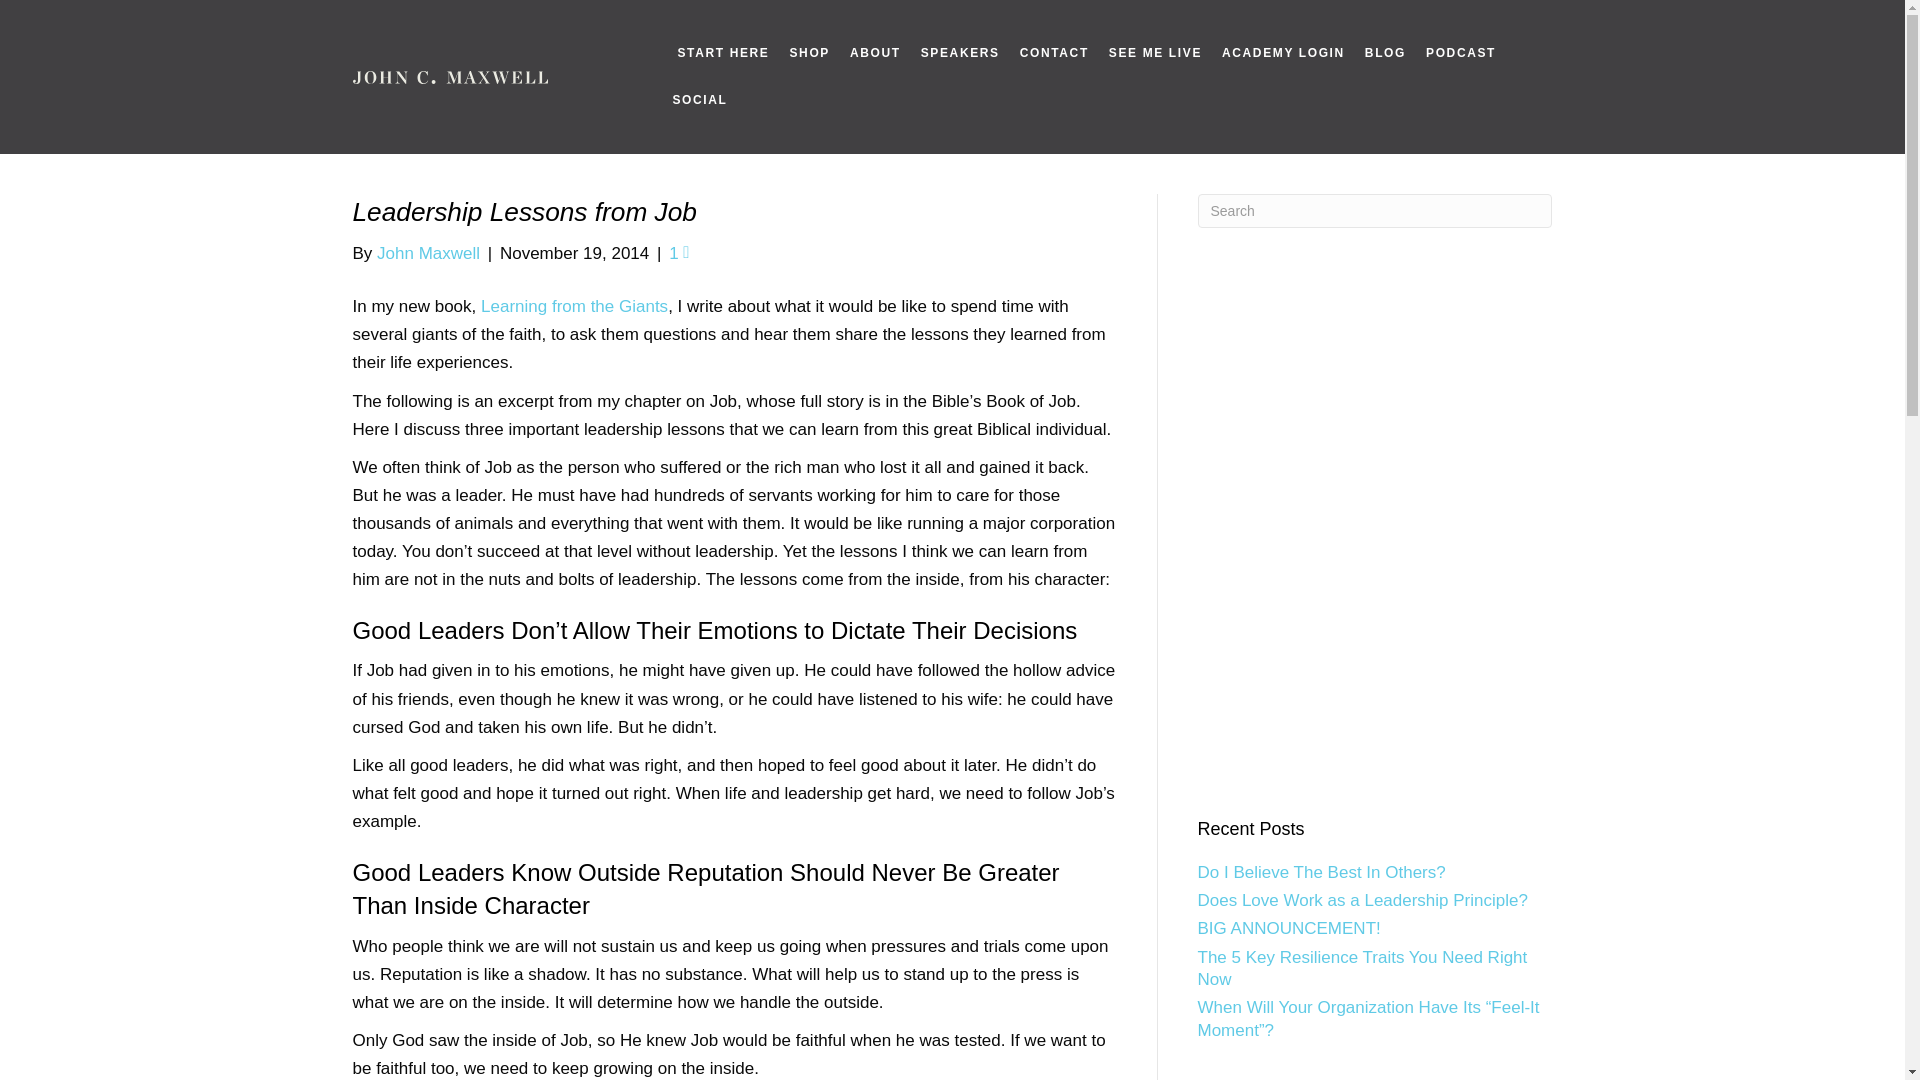 This screenshot has width=1920, height=1080. Describe the element at coordinates (724, 53) in the screenshot. I see `START HERE` at that location.